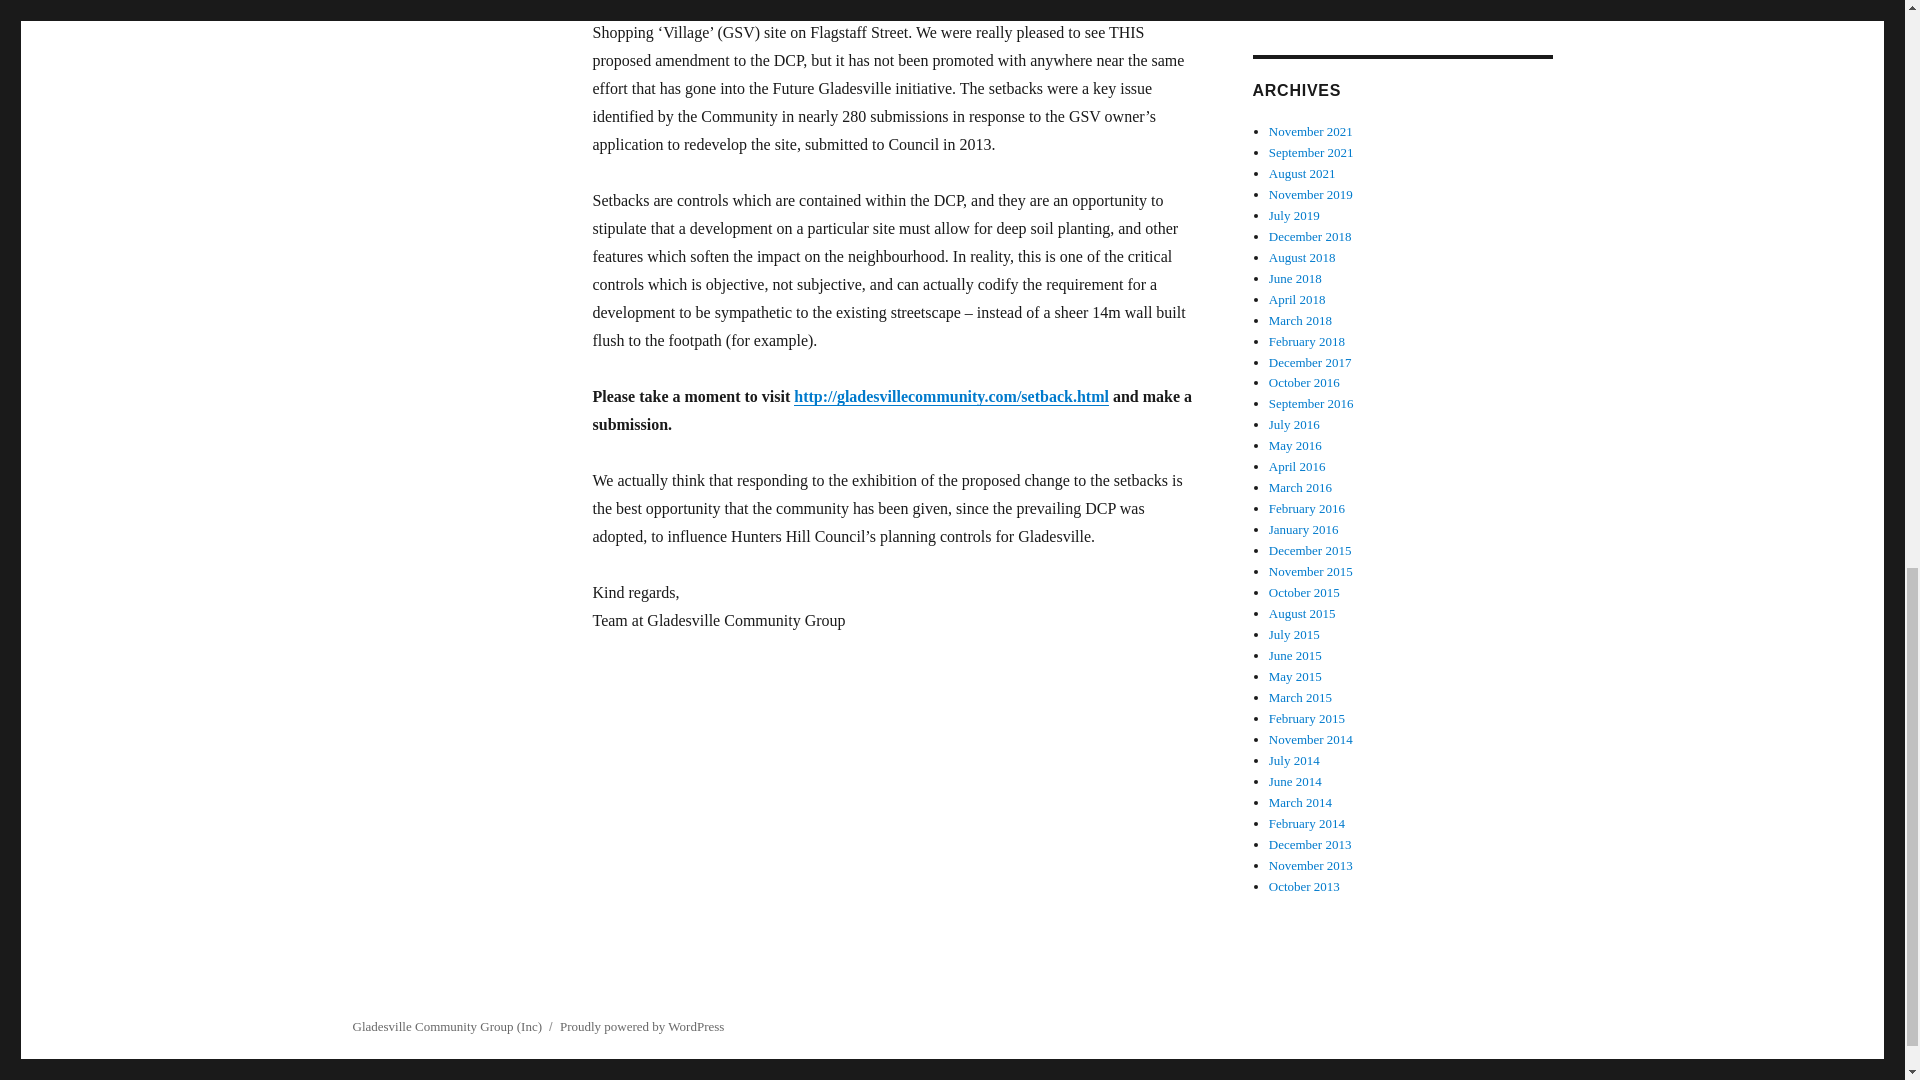  I want to click on February 2018, so click(1307, 340).